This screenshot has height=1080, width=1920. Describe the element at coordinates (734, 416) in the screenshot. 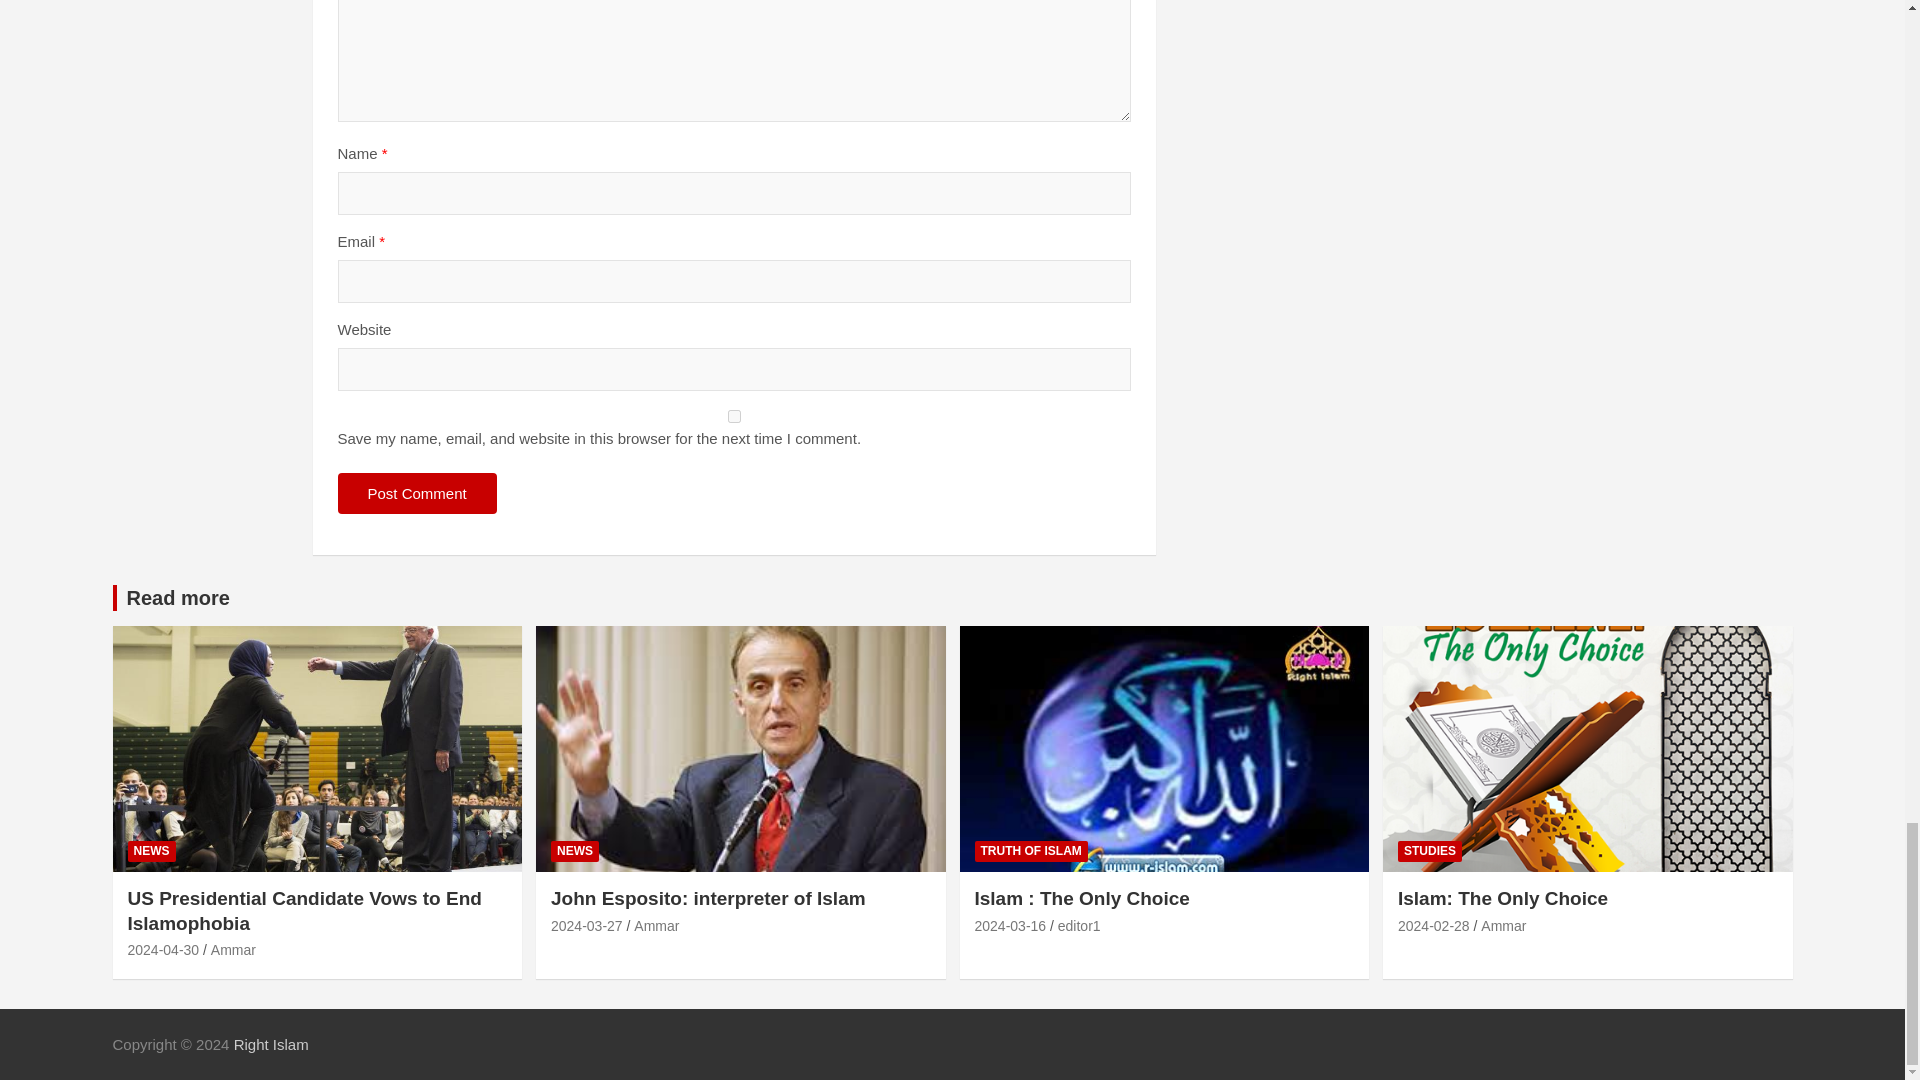

I see `yes` at that location.